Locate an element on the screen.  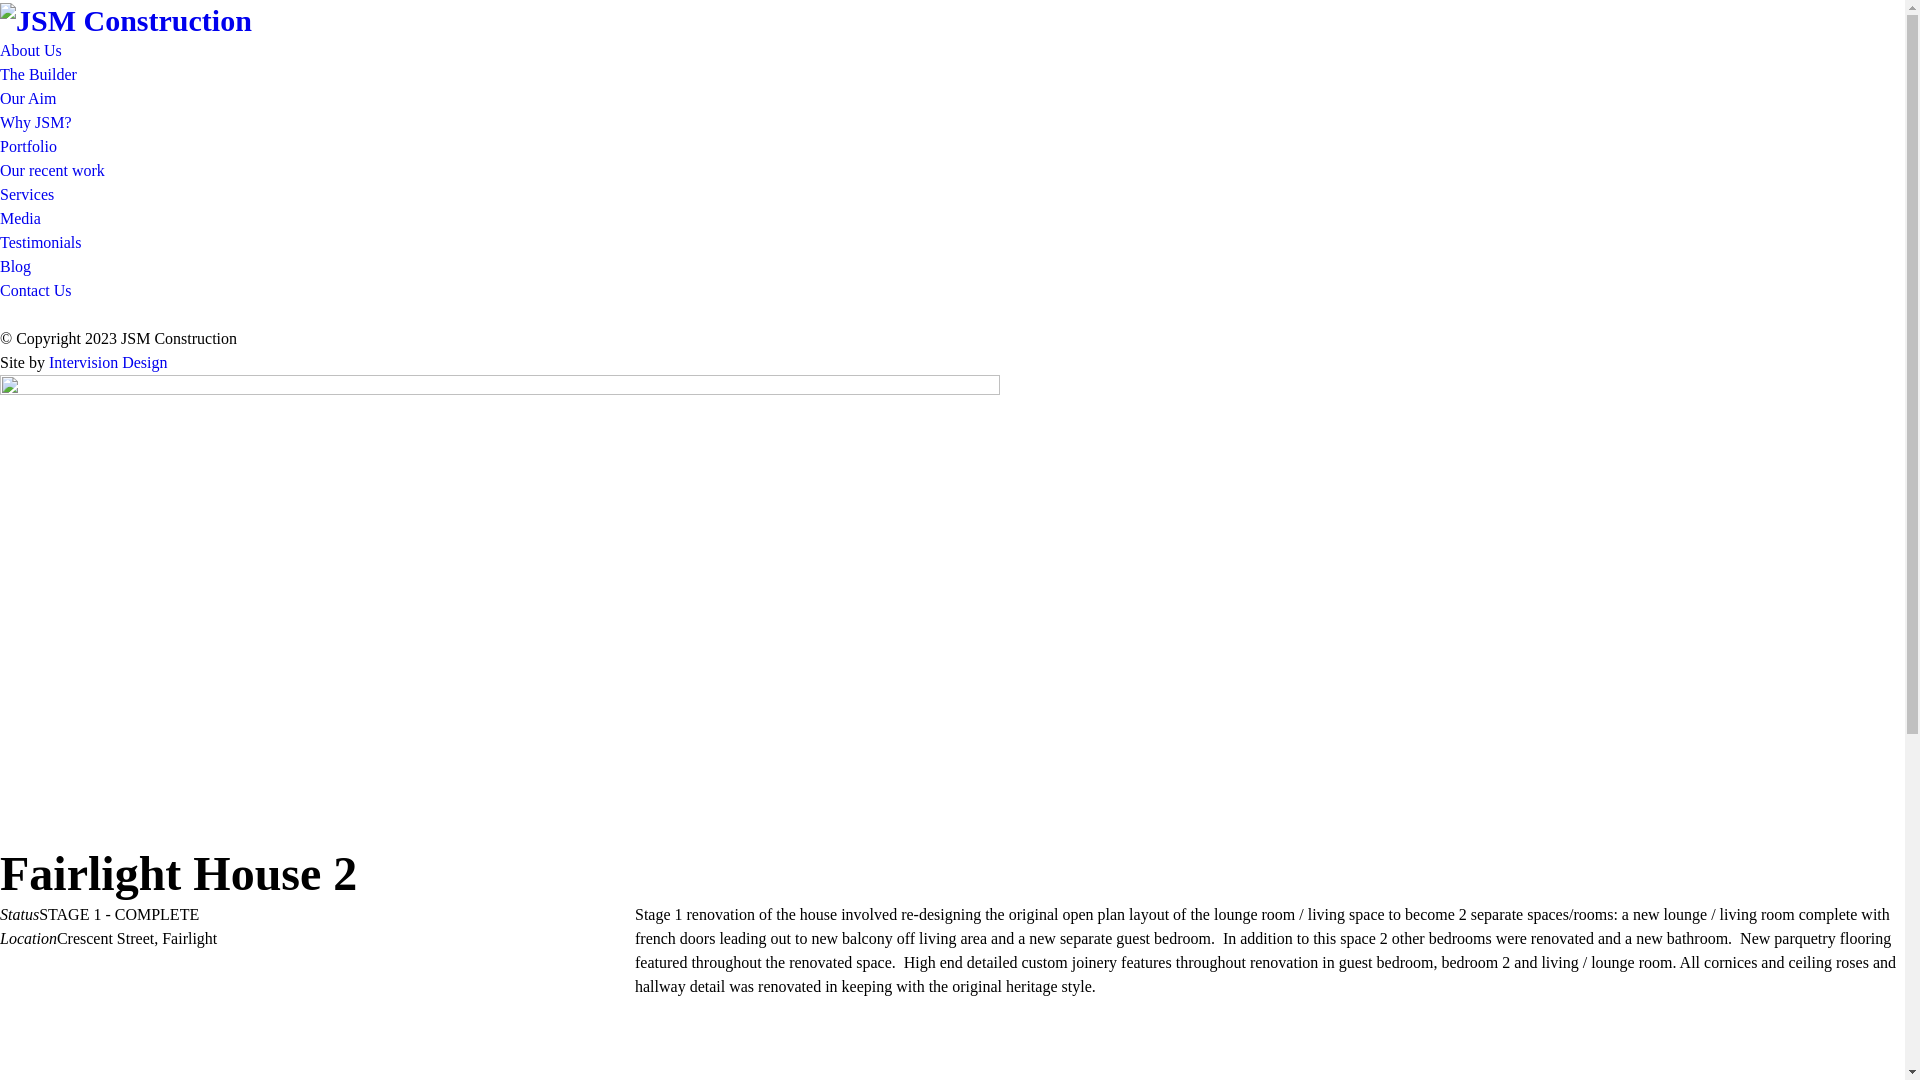
Why JSM? is located at coordinates (36, 122).